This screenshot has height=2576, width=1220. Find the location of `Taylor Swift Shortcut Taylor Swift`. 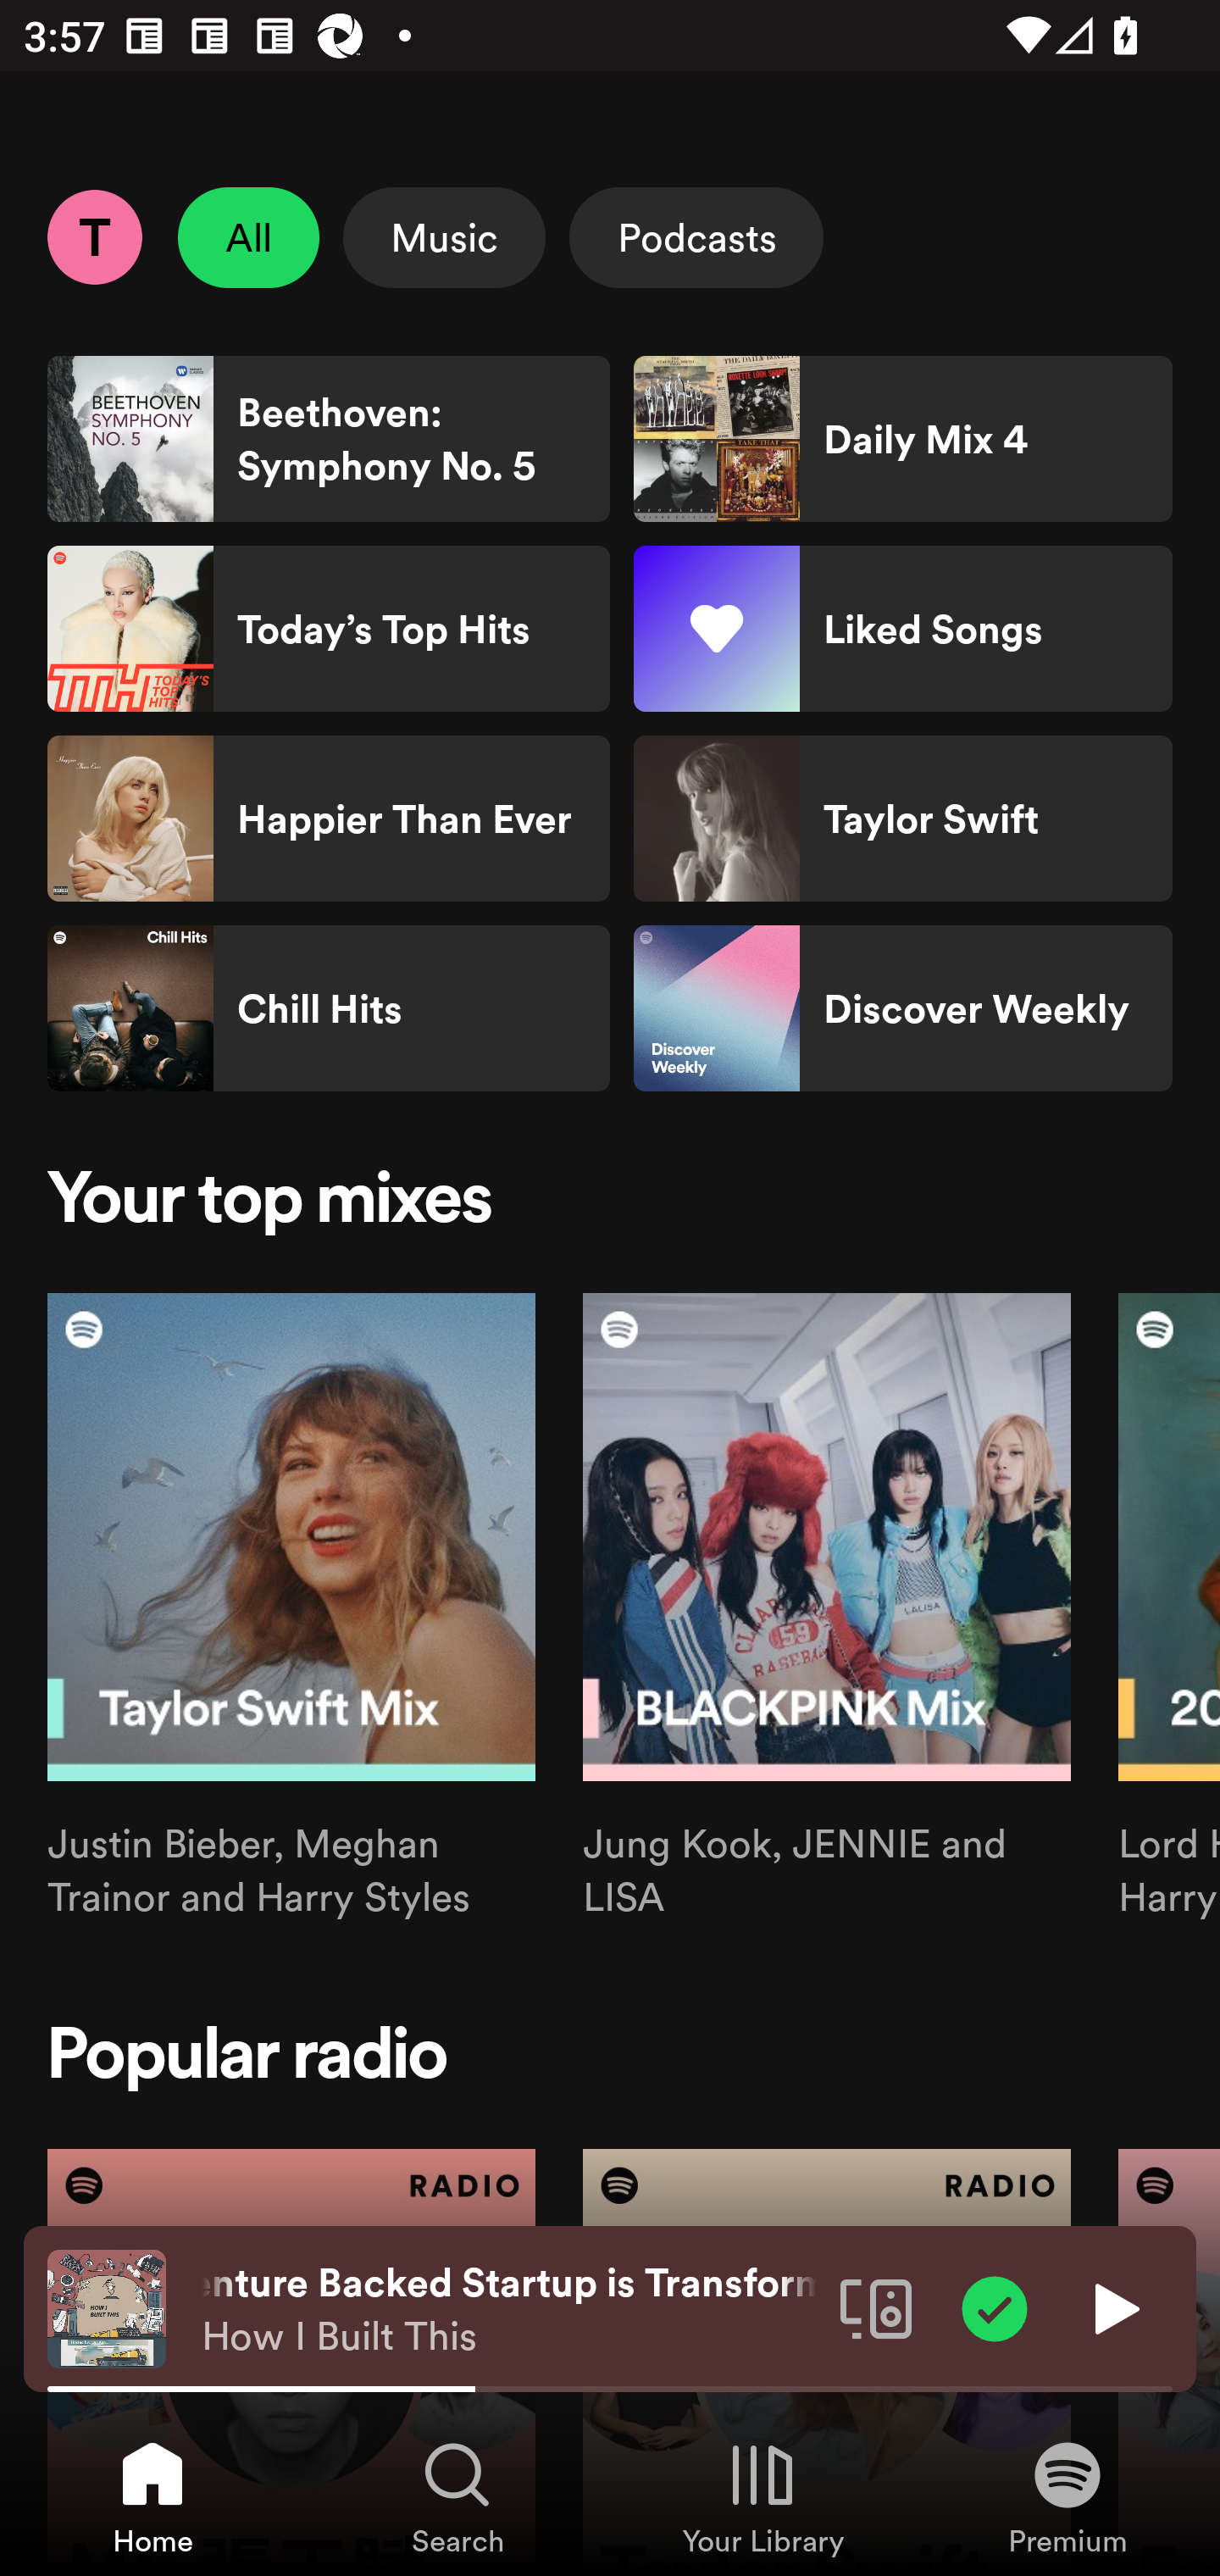

Taylor Swift Shortcut Taylor Swift is located at coordinates (902, 819).